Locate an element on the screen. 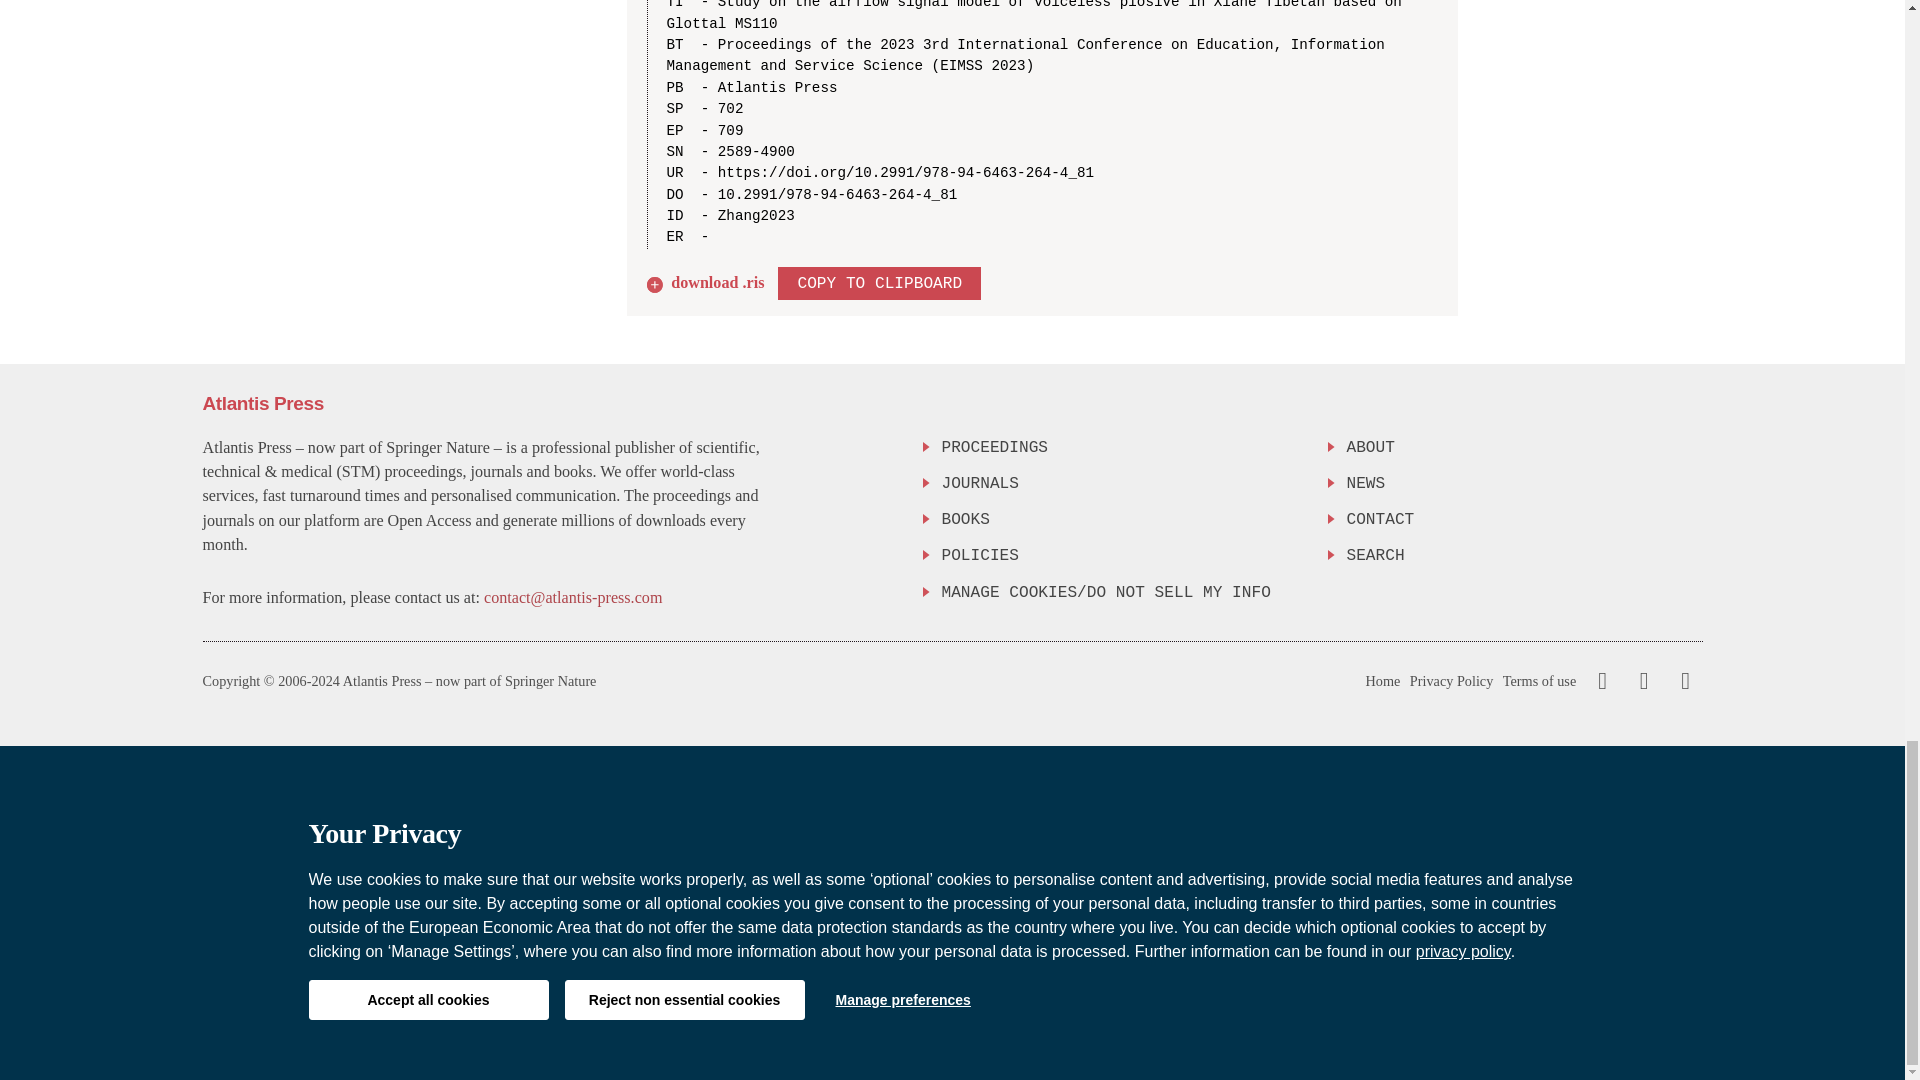 This screenshot has height=1080, width=1920. Twitter is located at coordinates (1639, 681).